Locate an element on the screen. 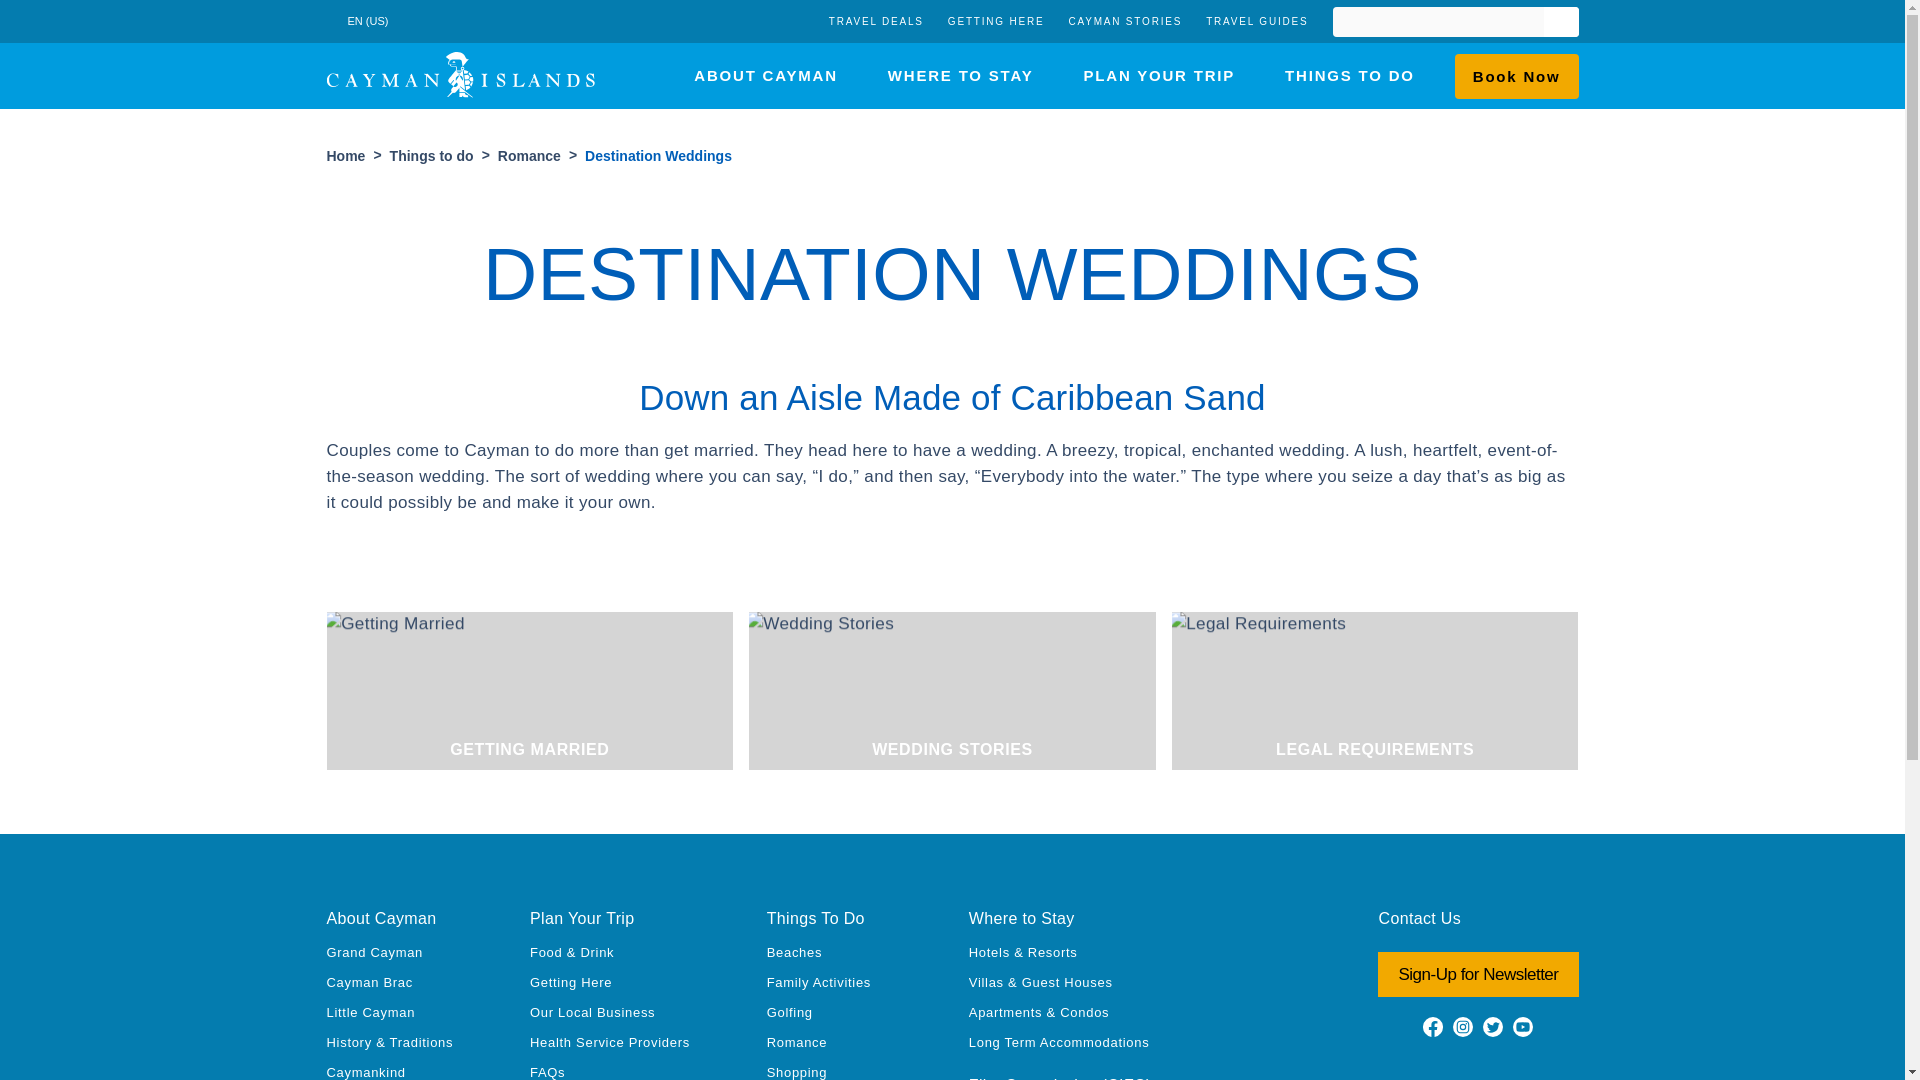  Things to do is located at coordinates (432, 155).